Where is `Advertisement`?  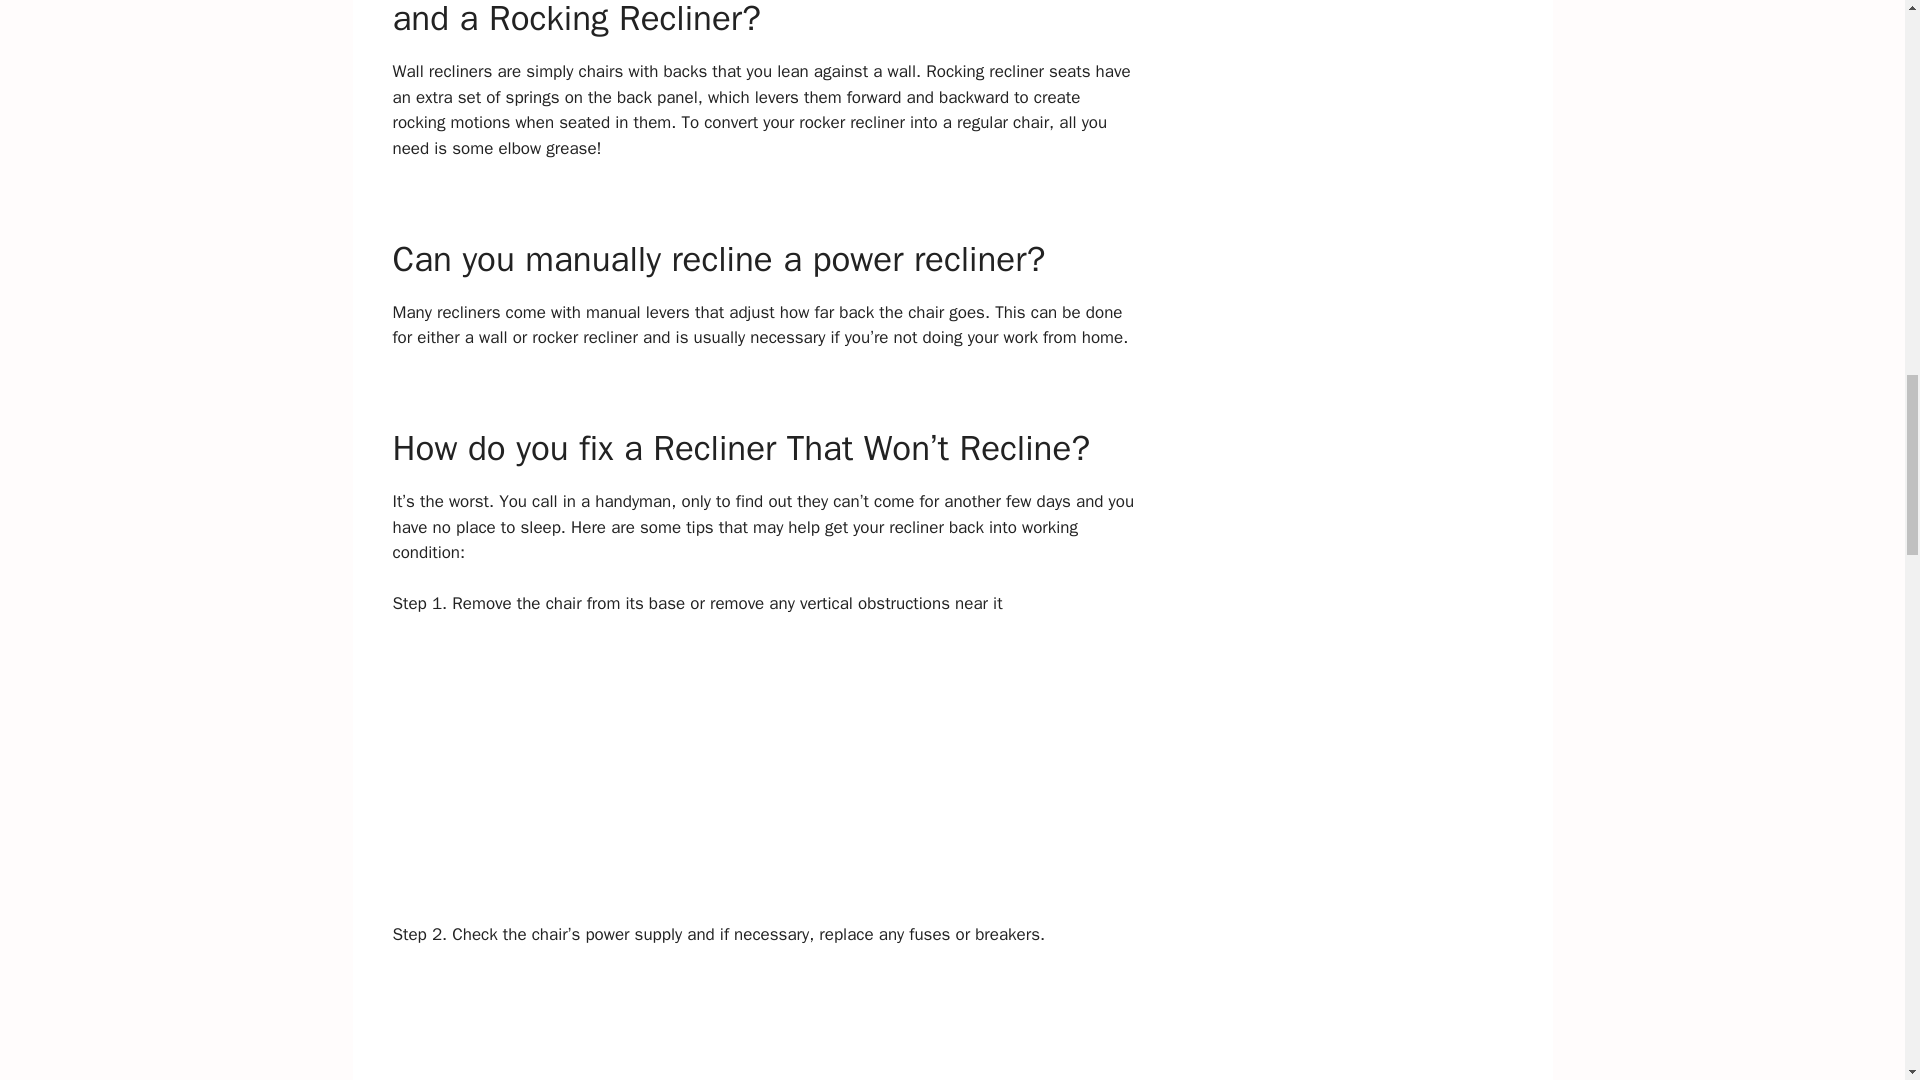
Advertisement is located at coordinates (764, 1026).